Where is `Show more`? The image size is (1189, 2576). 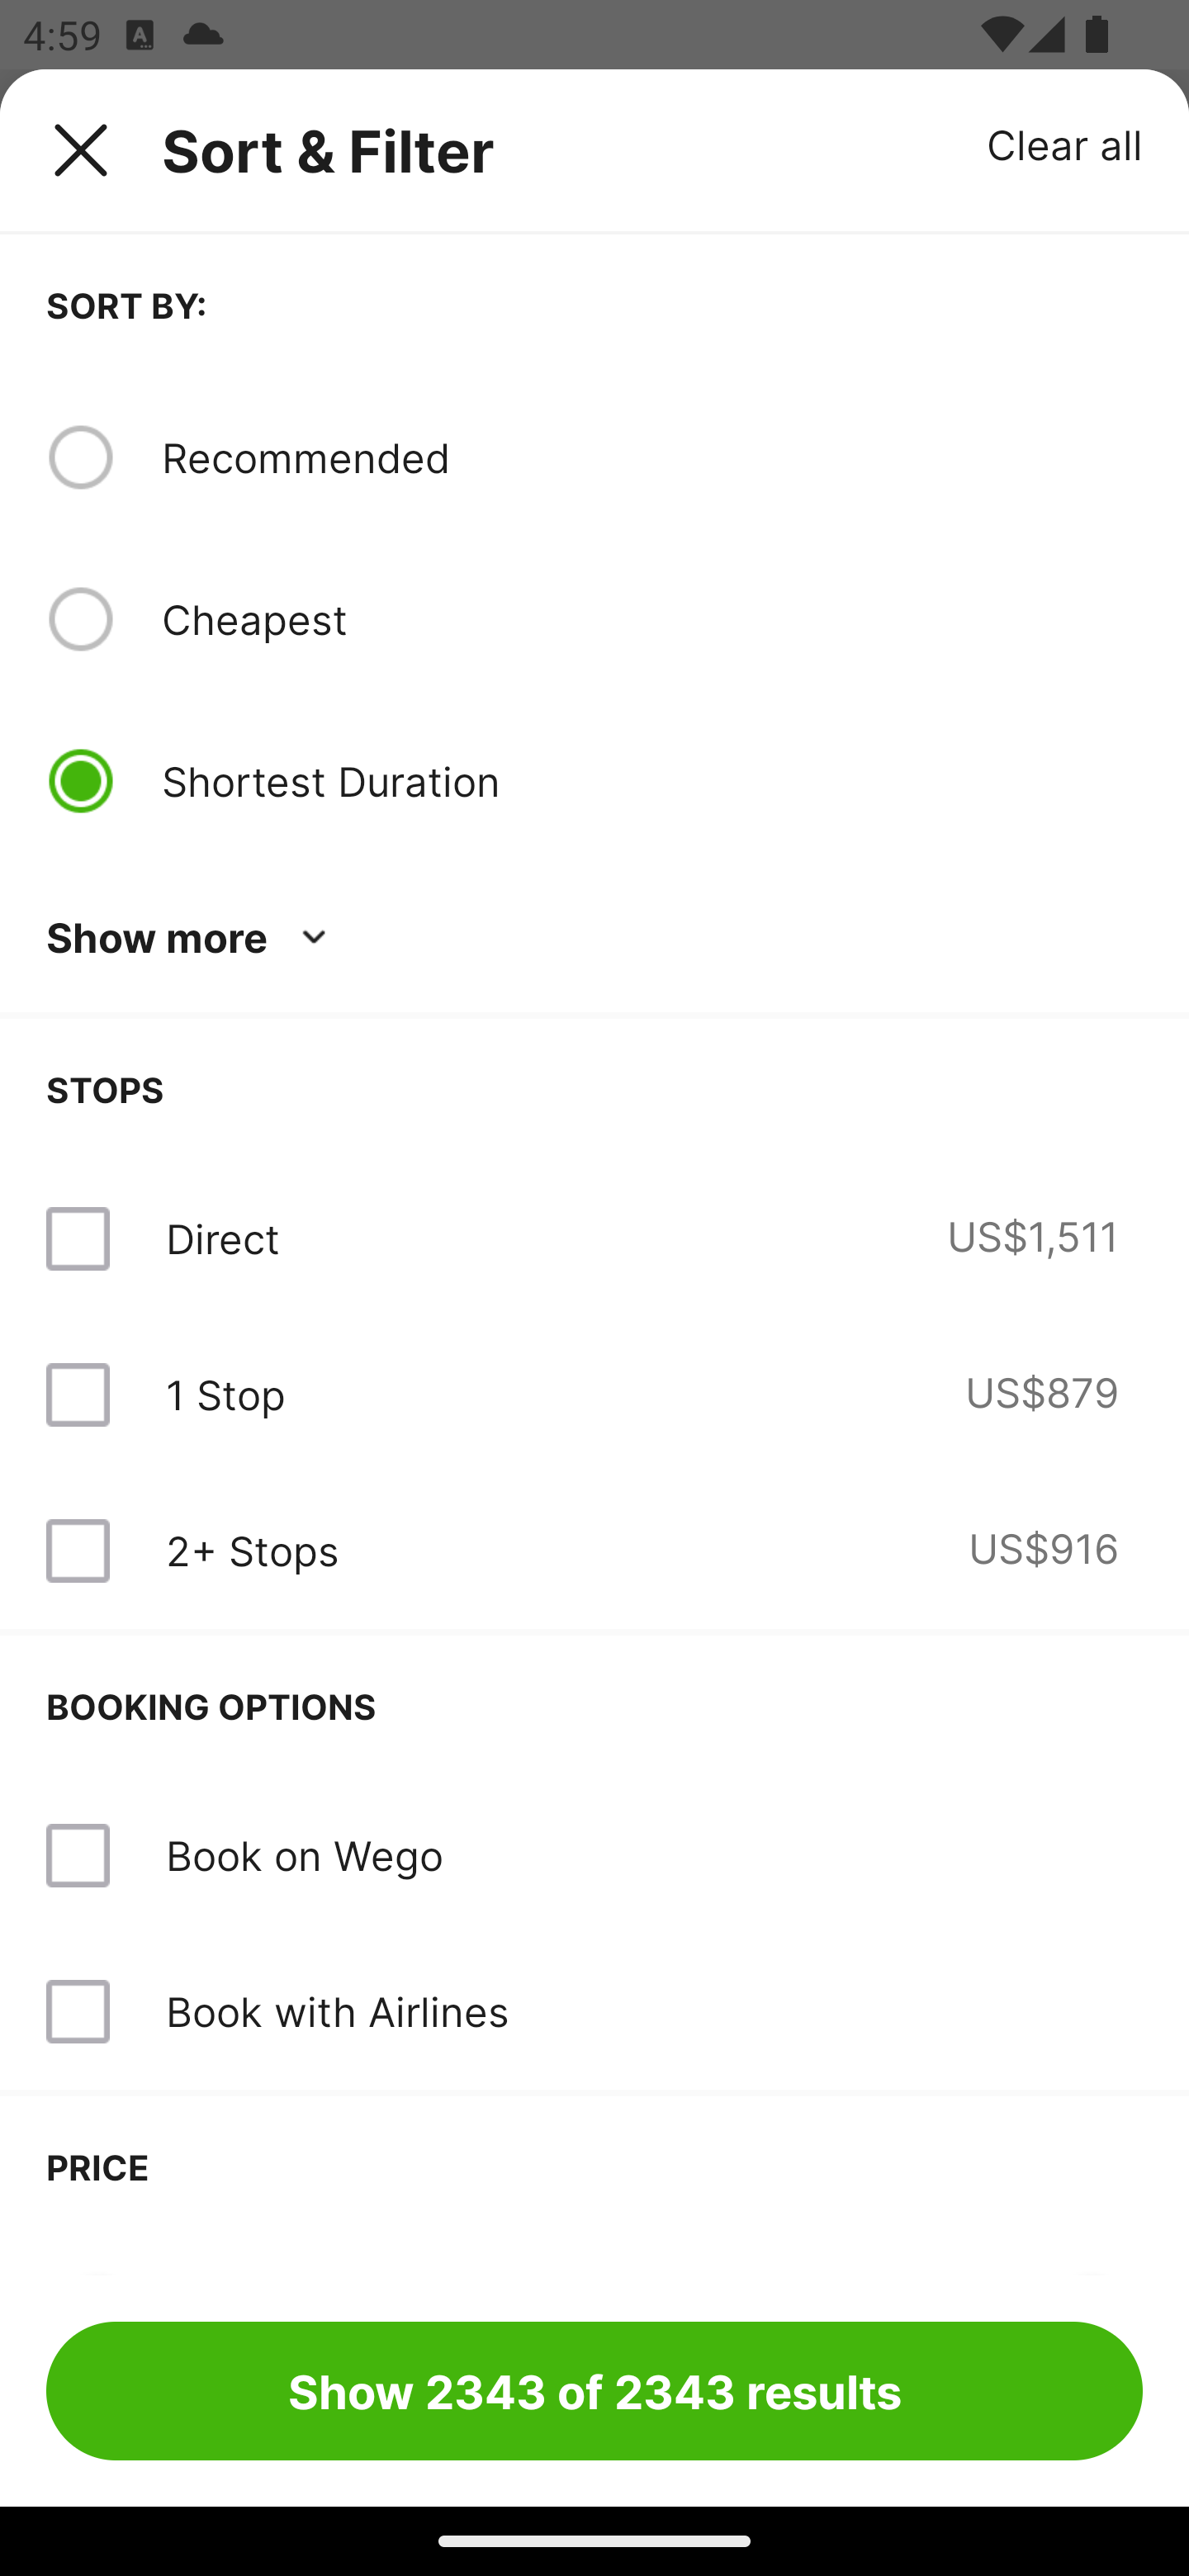
Show more is located at coordinates (192, 938).